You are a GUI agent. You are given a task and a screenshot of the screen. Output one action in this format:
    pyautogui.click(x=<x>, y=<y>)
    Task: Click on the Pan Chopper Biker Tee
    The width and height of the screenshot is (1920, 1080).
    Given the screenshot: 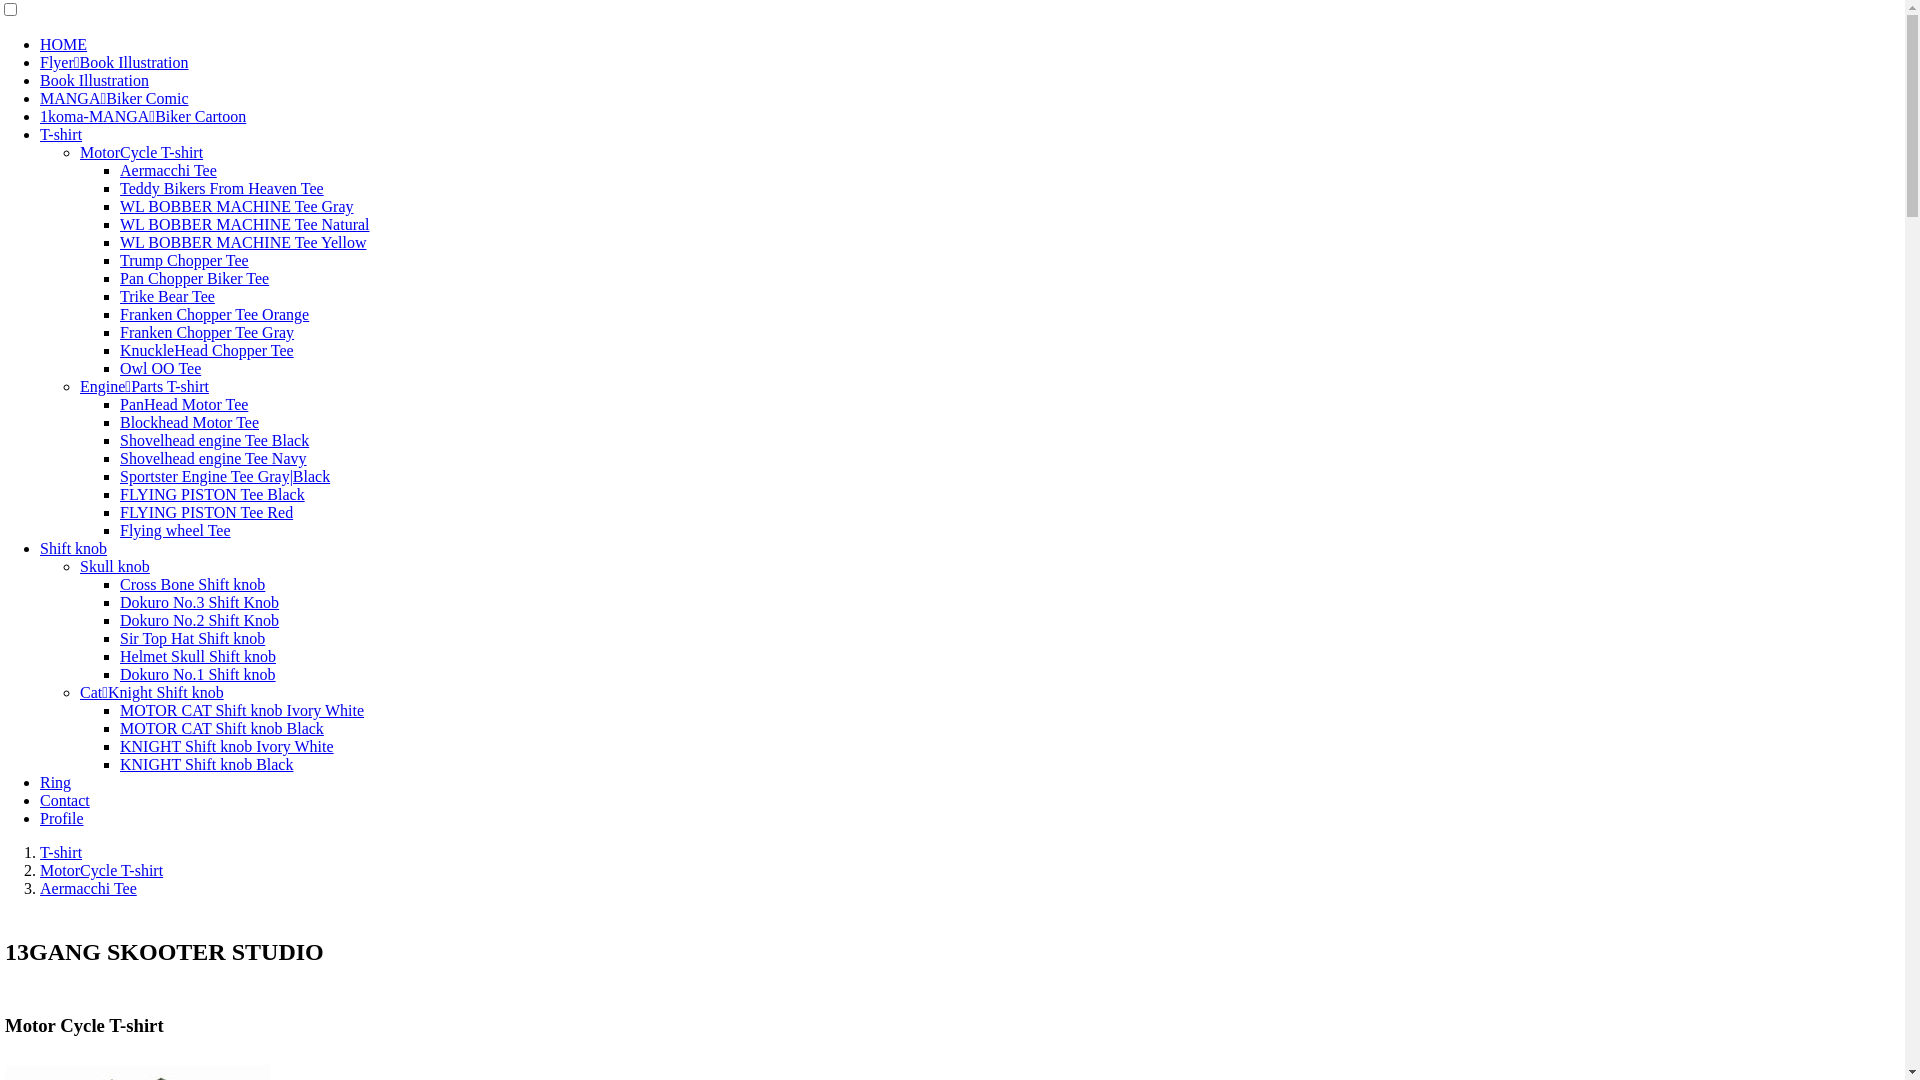 What is the action you would take?
    pyautogui.click(x=194, y=278)
    